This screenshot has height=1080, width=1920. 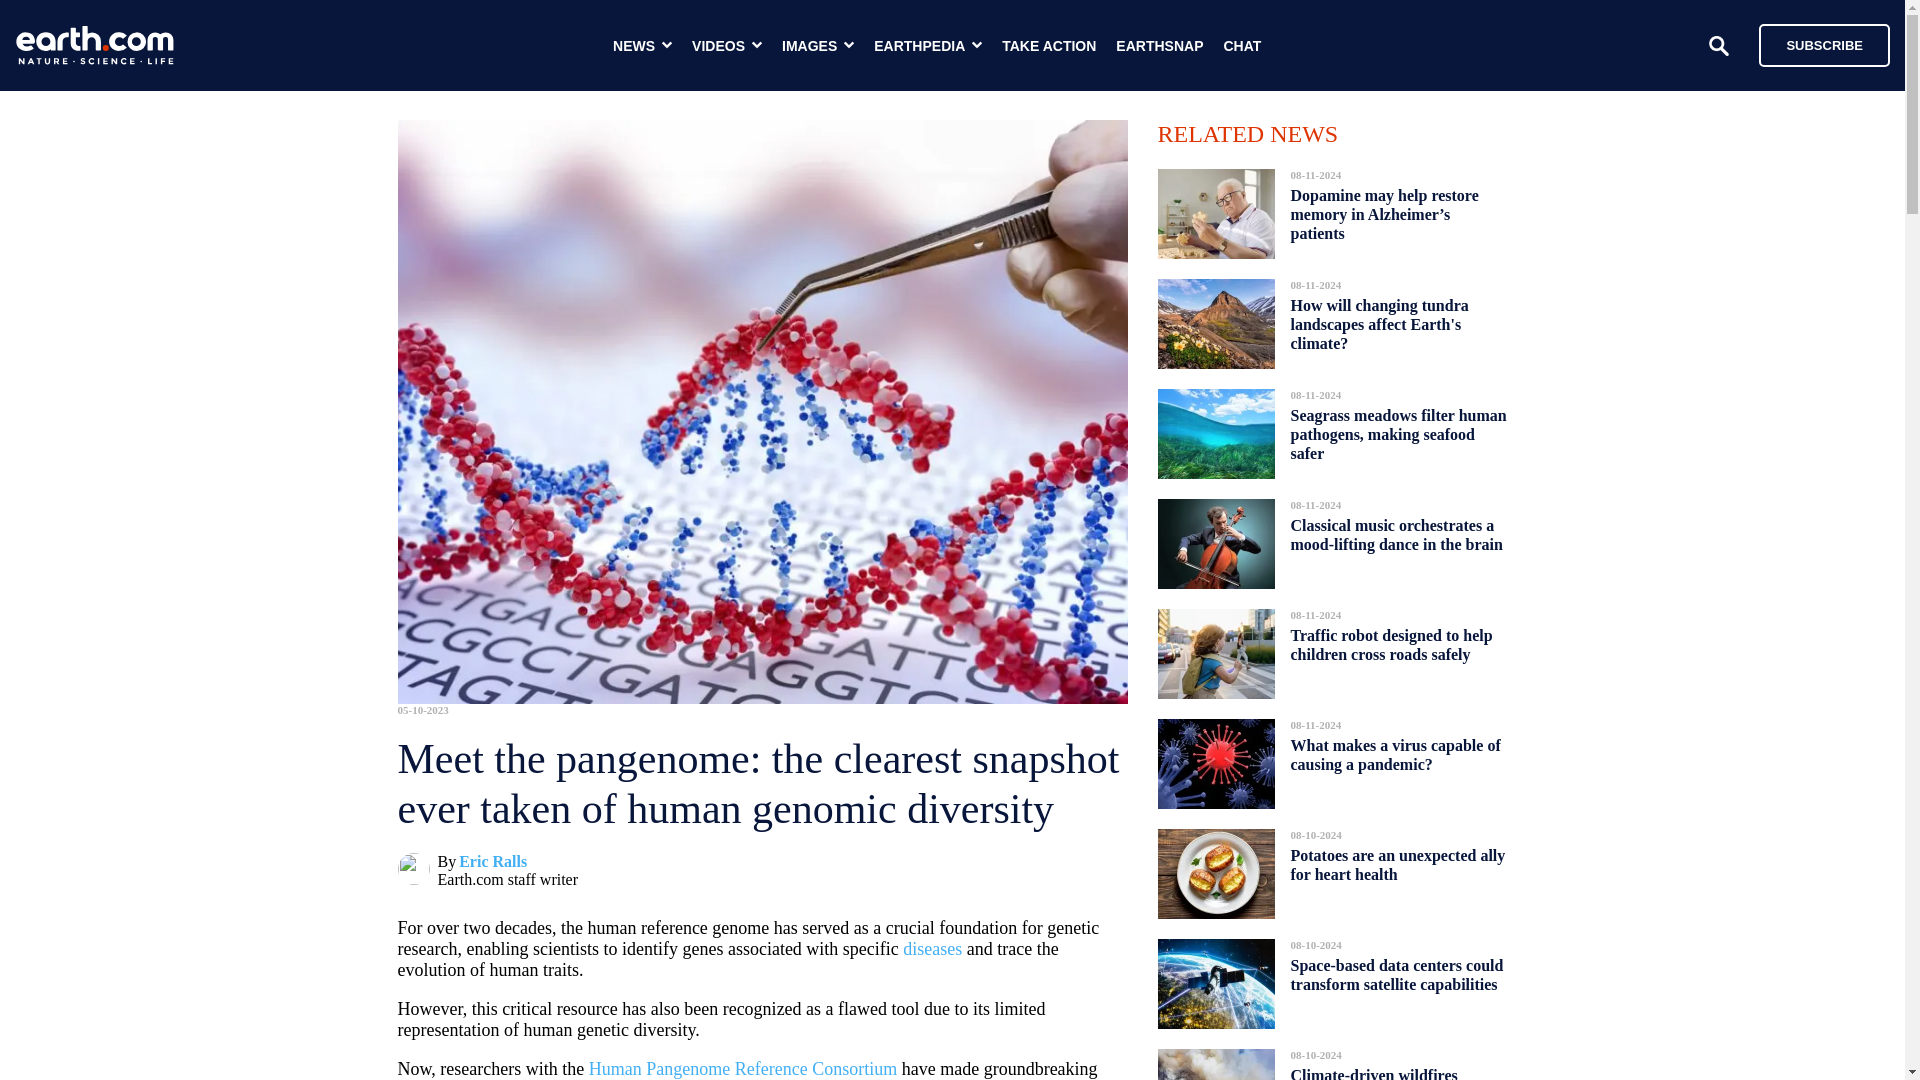 What do you see at coordinates (1159, 46) in the screenshot?
I see `EARTHSNAP` at bounding box center [1159, 46].